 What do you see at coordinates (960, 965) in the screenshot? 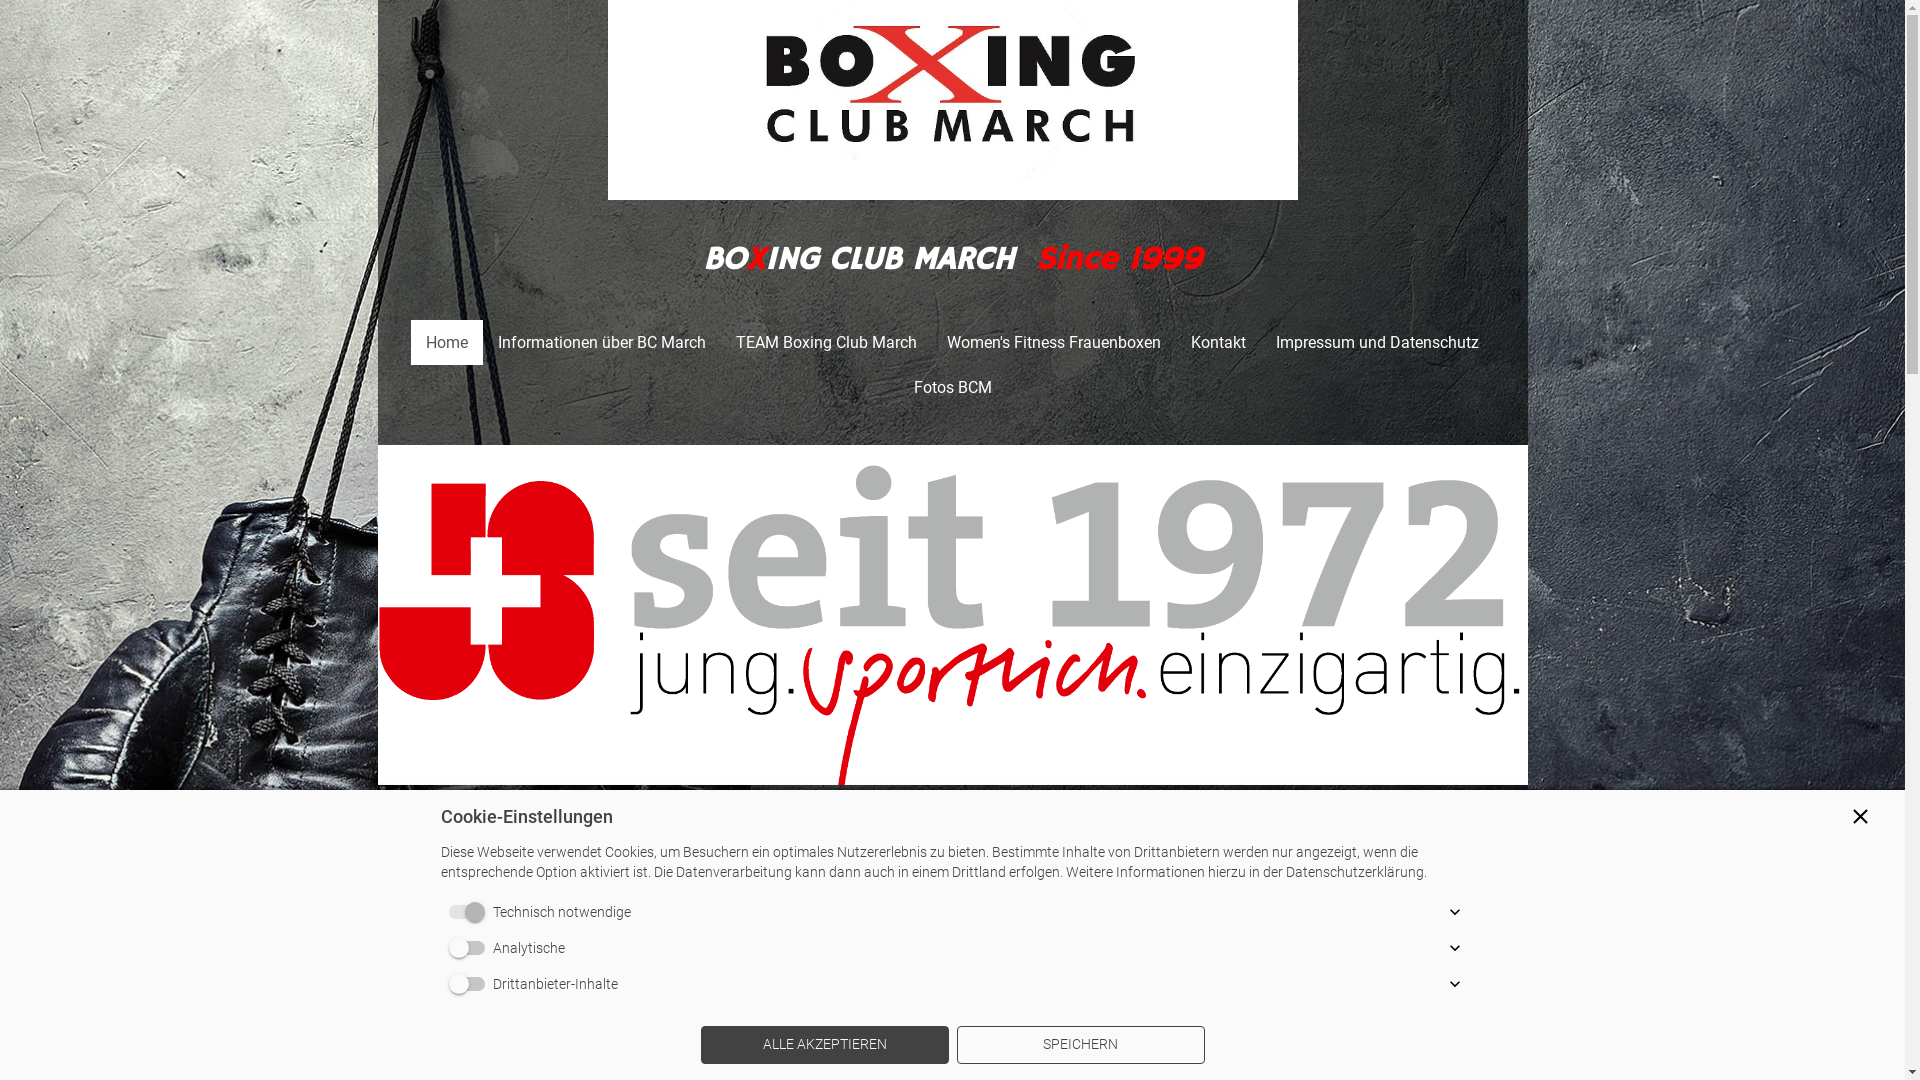
I see `Cookie-Einstellungen` at bounding box center [960, 965].